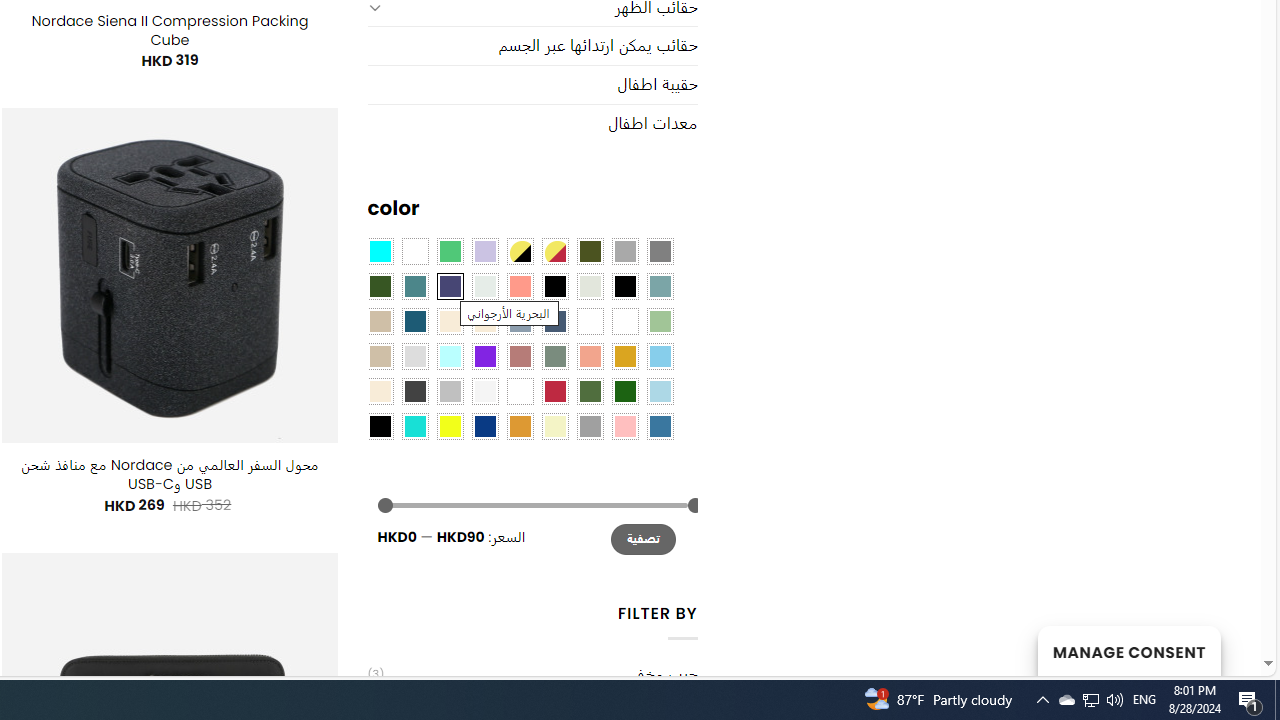 This screenshot has width=1280, height=720. Describe the element at coordinates (660, 321) in the screenshot. I see `Light Green` at that location.